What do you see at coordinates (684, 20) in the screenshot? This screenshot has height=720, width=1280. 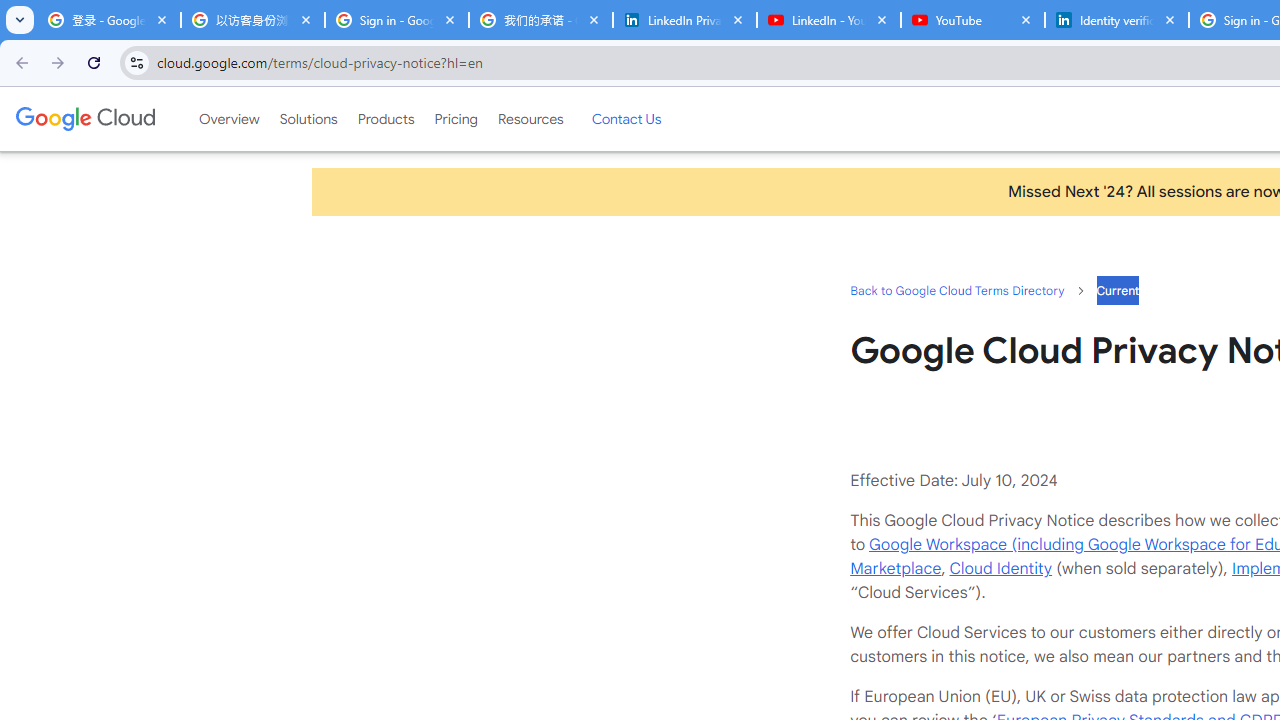 I see `LinkedIn Privacy Policy` at bounding box center [684, 20].